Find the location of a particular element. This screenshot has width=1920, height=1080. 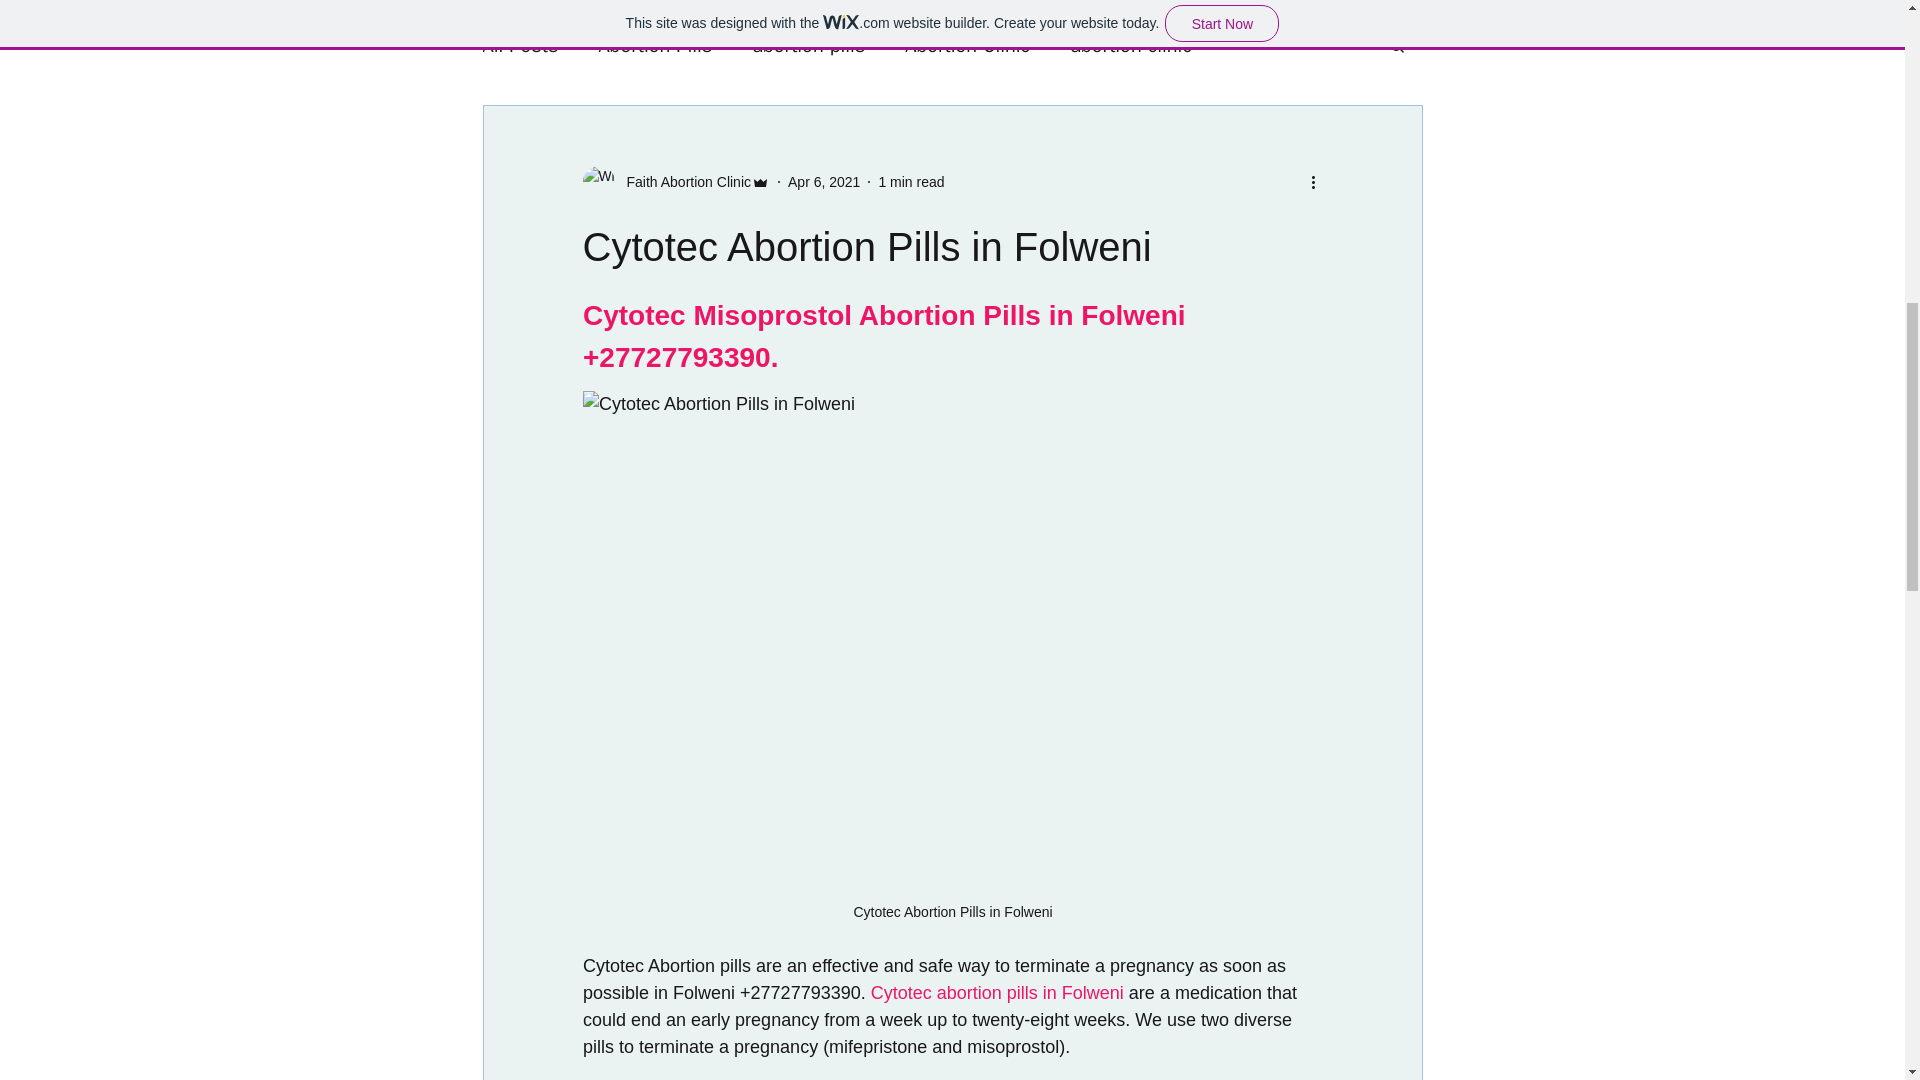

Apr 6, 2021 is located at coordinates (824, 182).